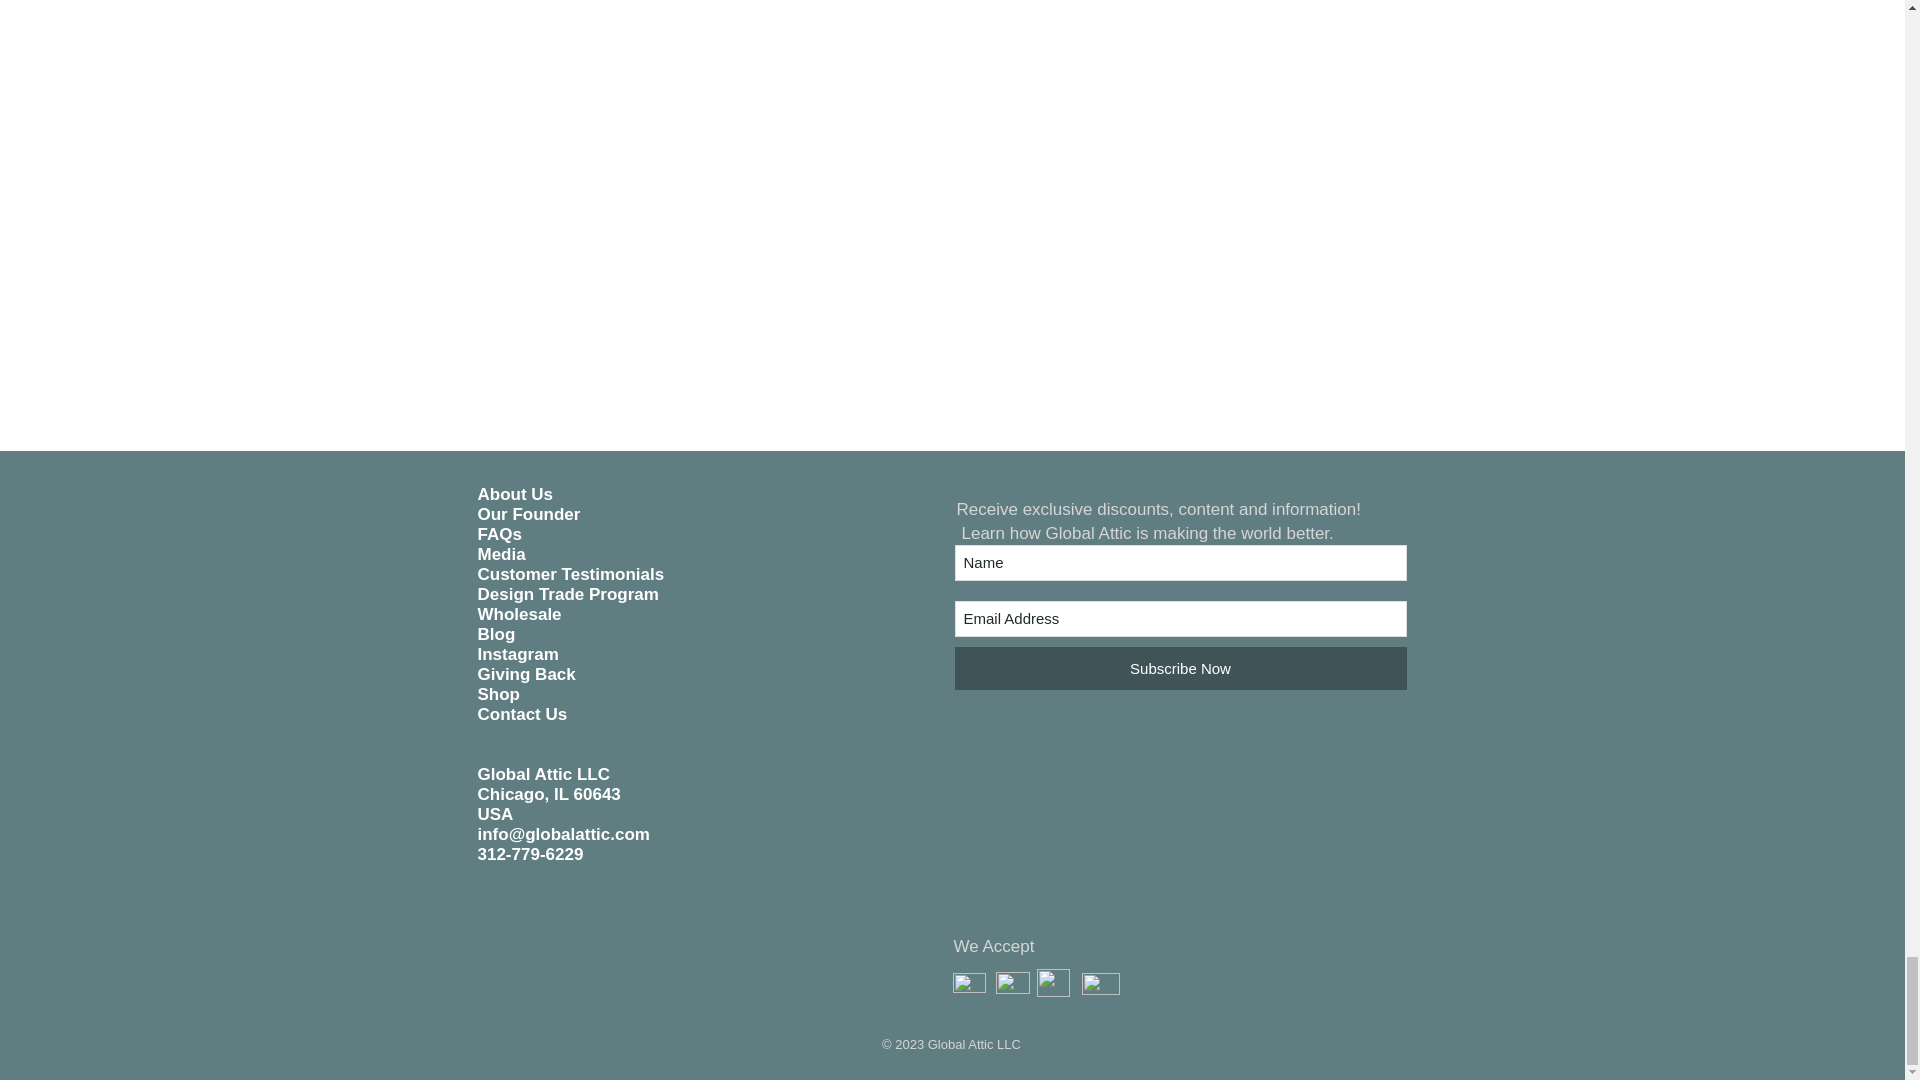 The image size is (1920, 1080). Describe the element at coordinates (568, 594) in the screenshot. I see `Design Trade Program` at that location.